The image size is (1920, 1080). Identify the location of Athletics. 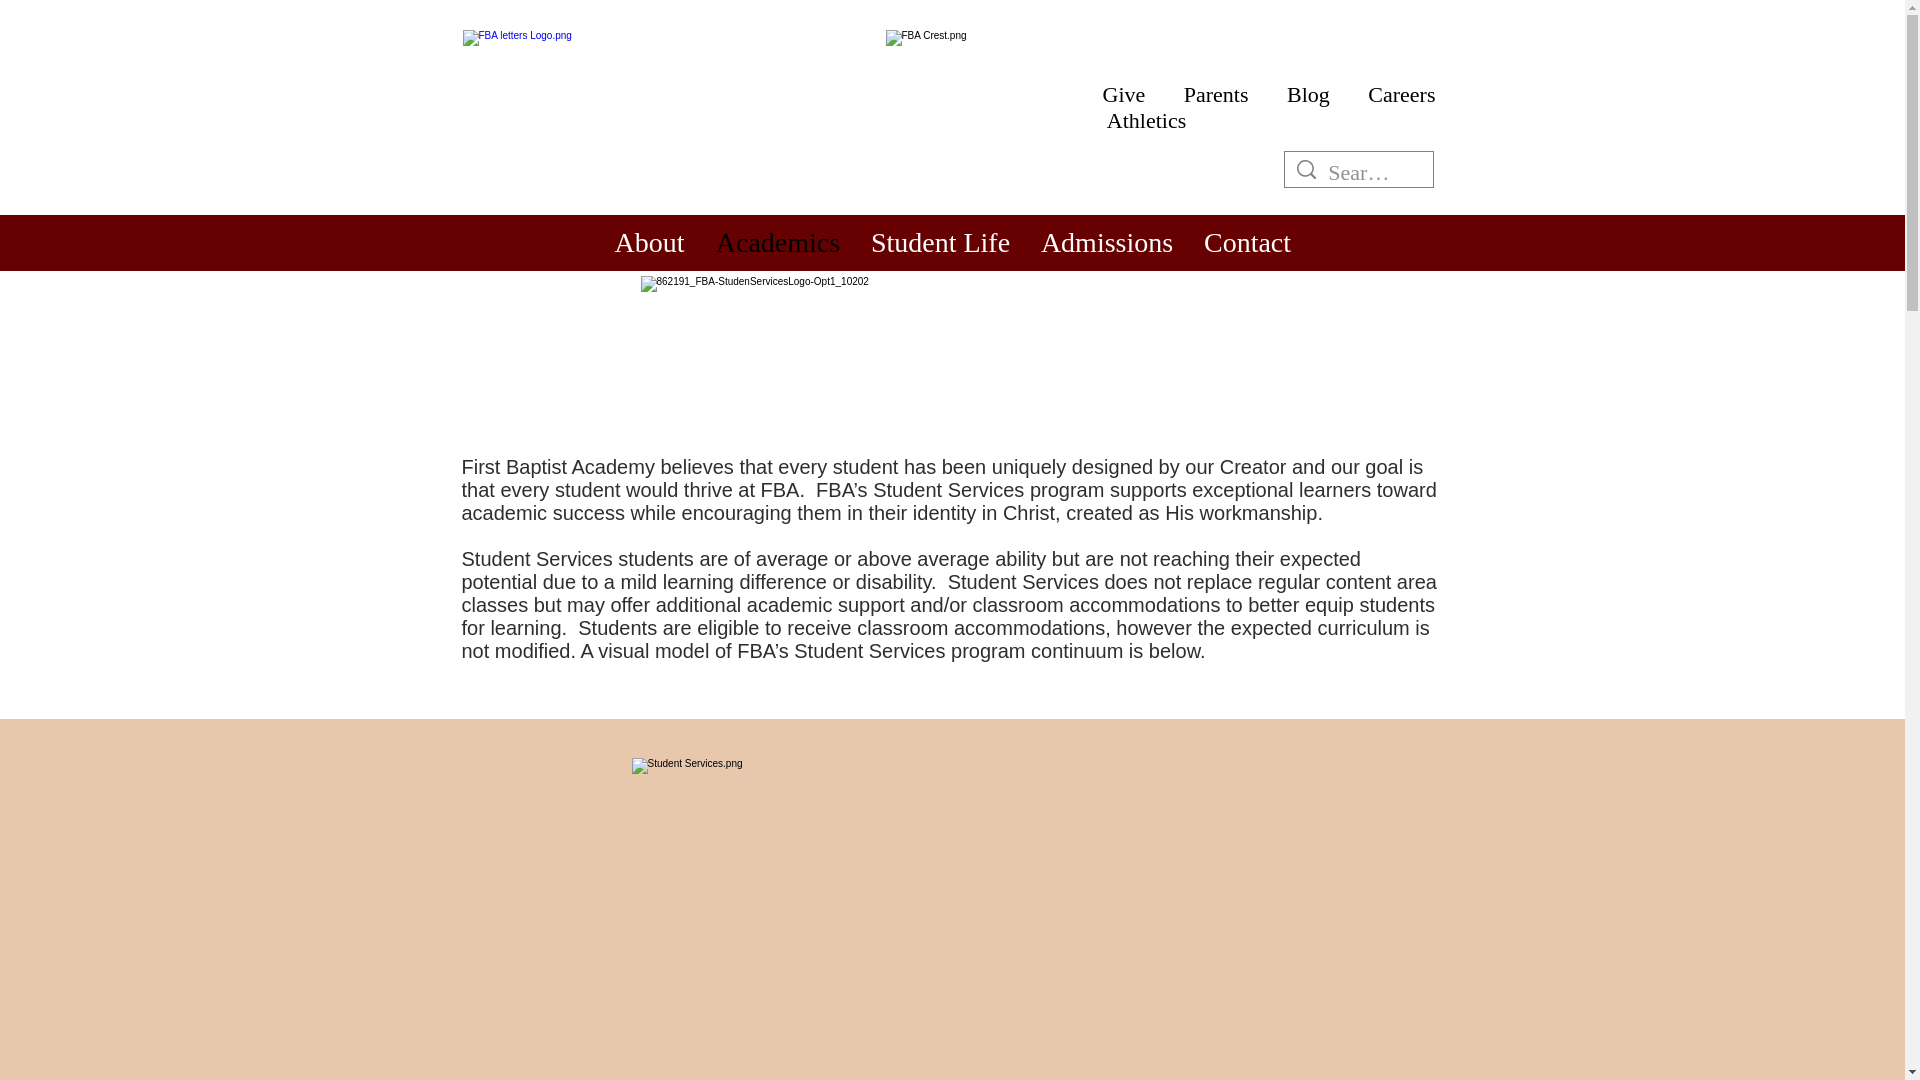
(1146, 120).